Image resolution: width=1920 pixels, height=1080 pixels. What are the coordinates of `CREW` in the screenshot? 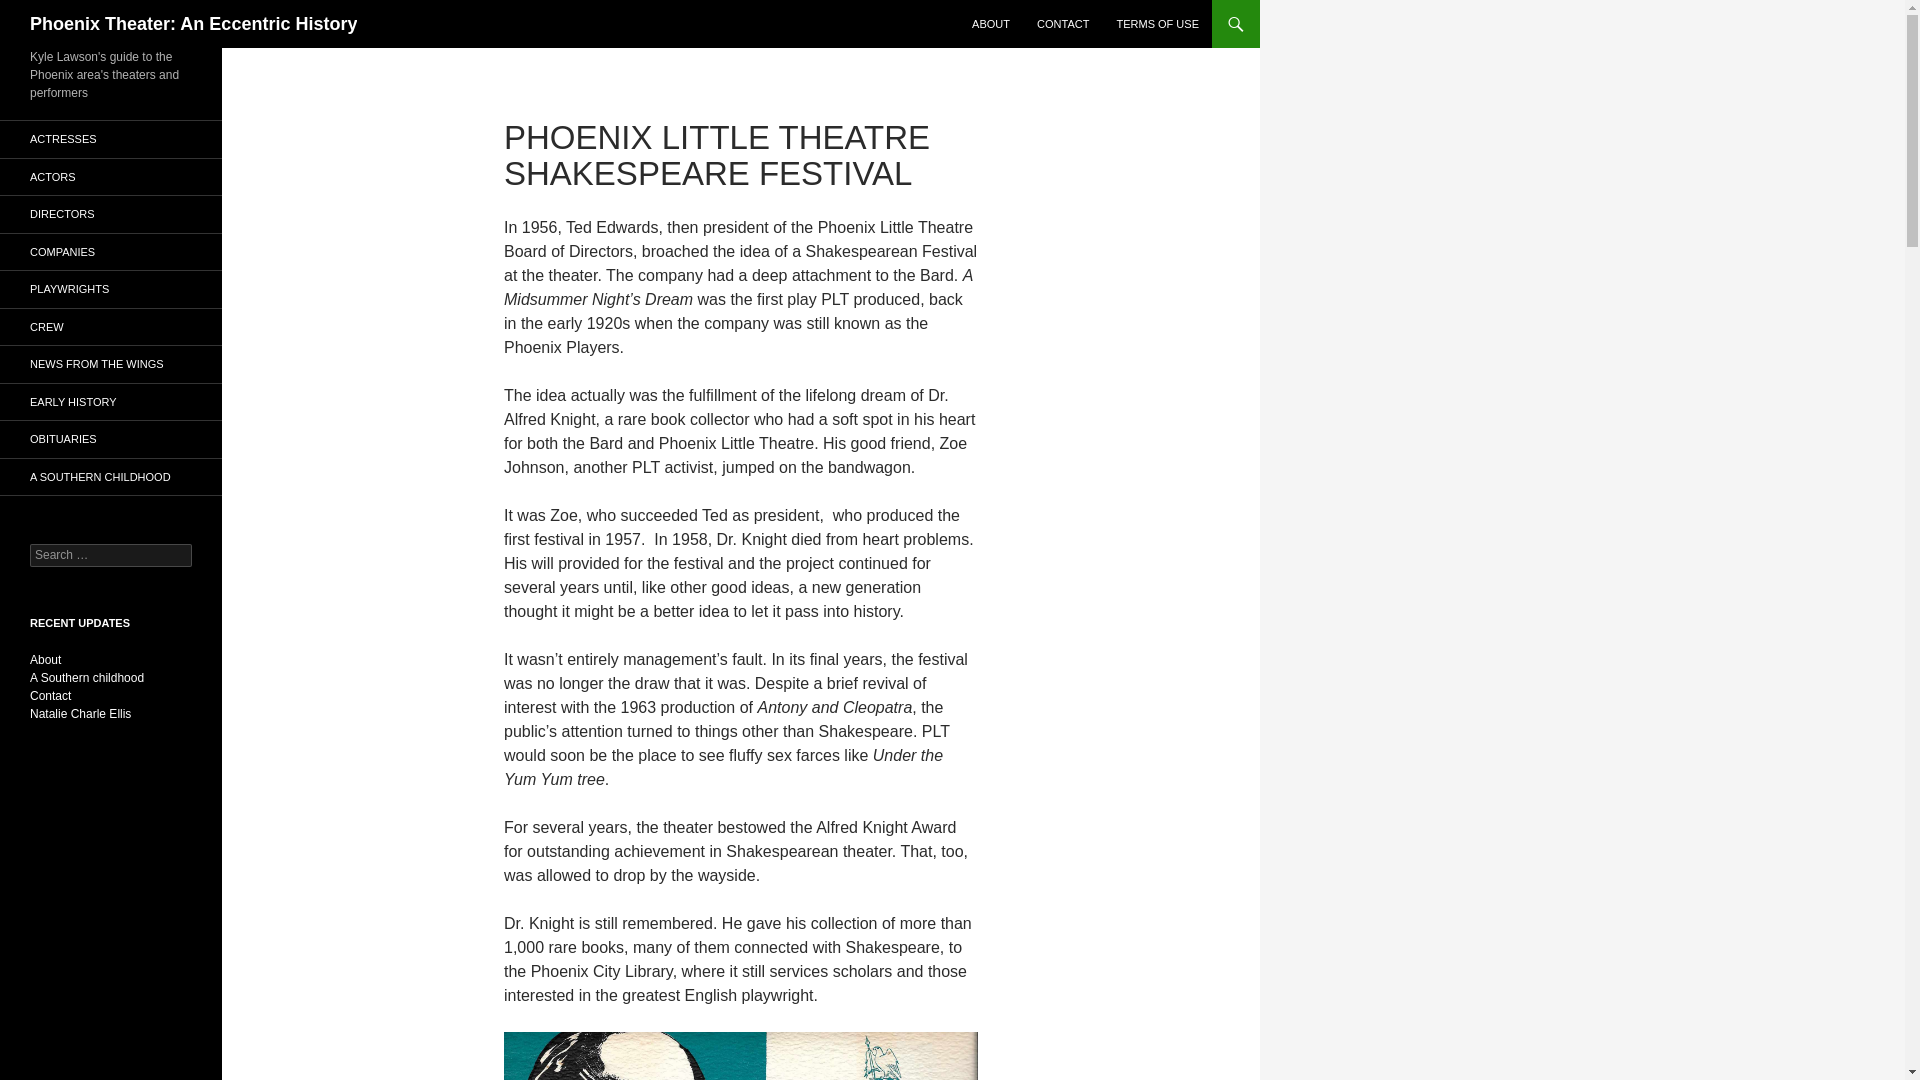 It's located at (111, 326).